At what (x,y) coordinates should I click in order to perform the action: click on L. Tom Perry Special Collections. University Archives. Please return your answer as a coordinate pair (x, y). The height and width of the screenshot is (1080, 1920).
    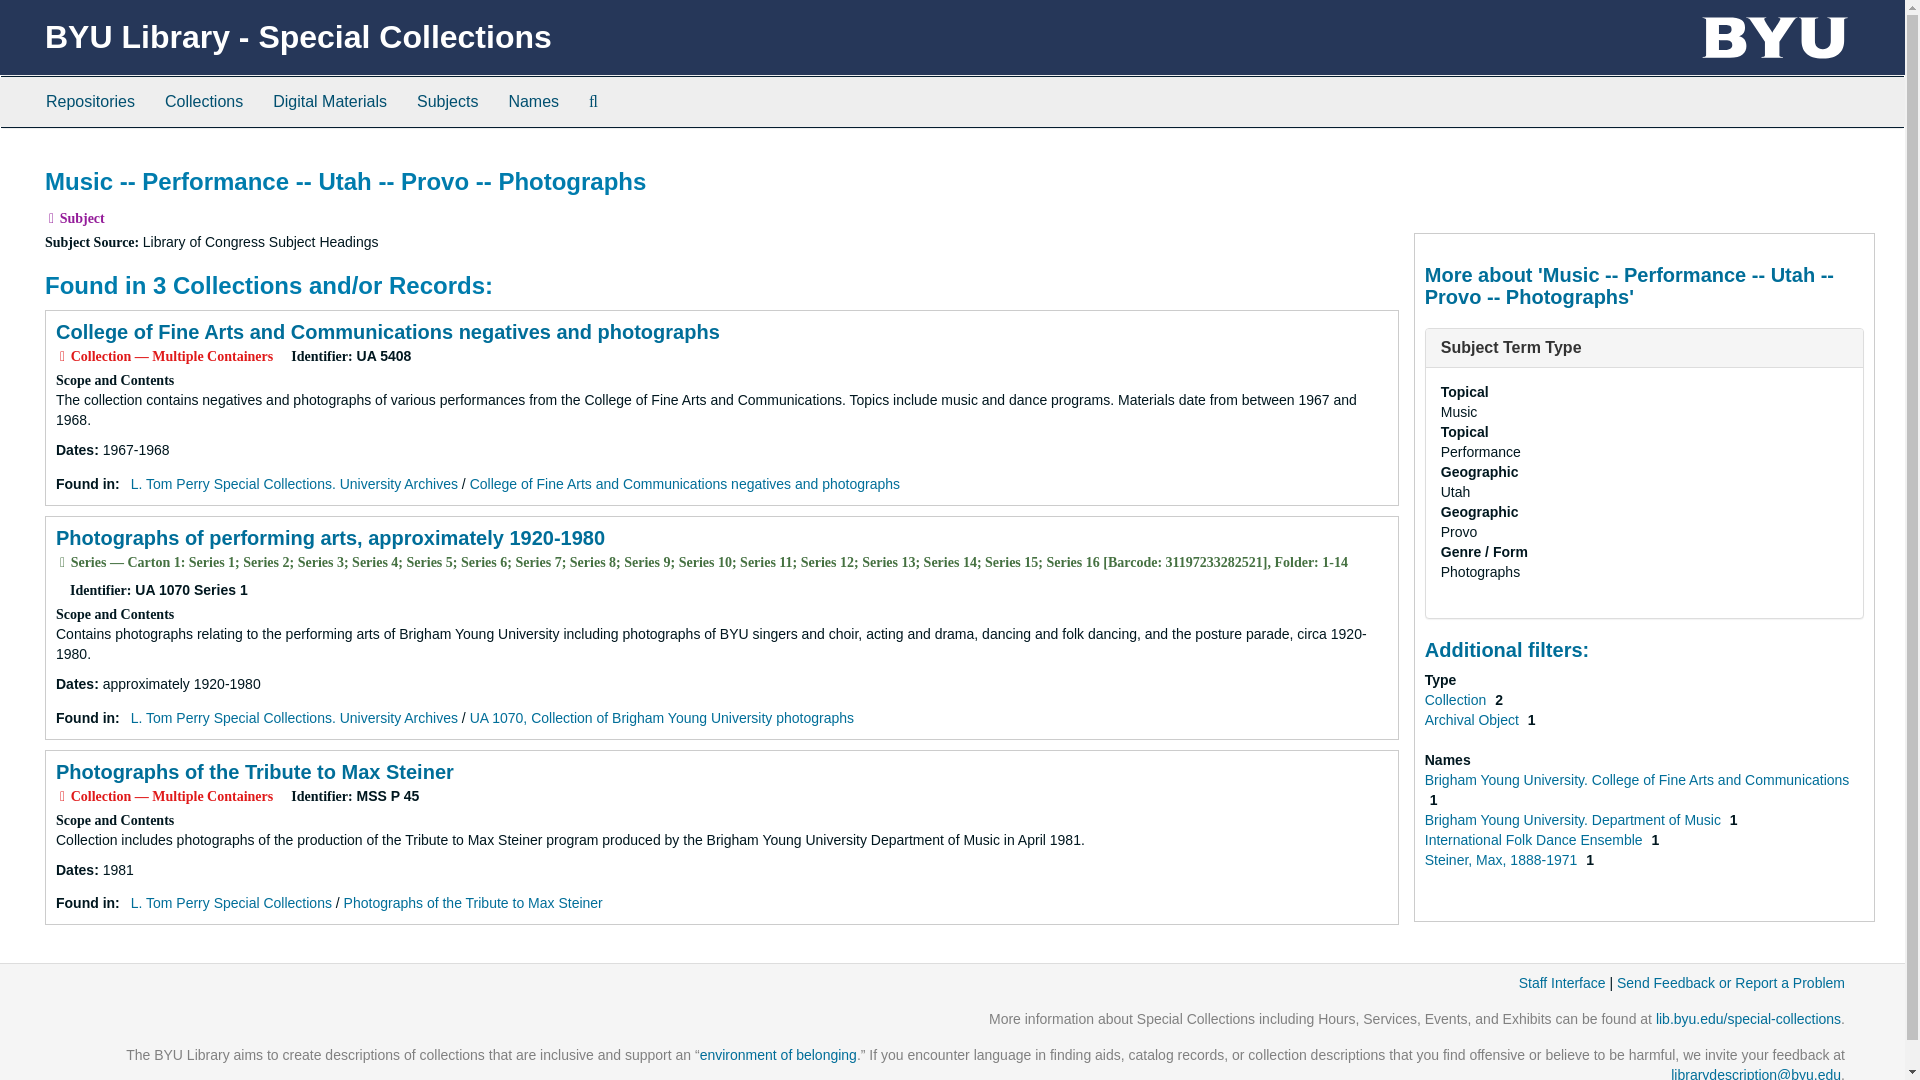
    Looking at the image, I should click on (294, 484).